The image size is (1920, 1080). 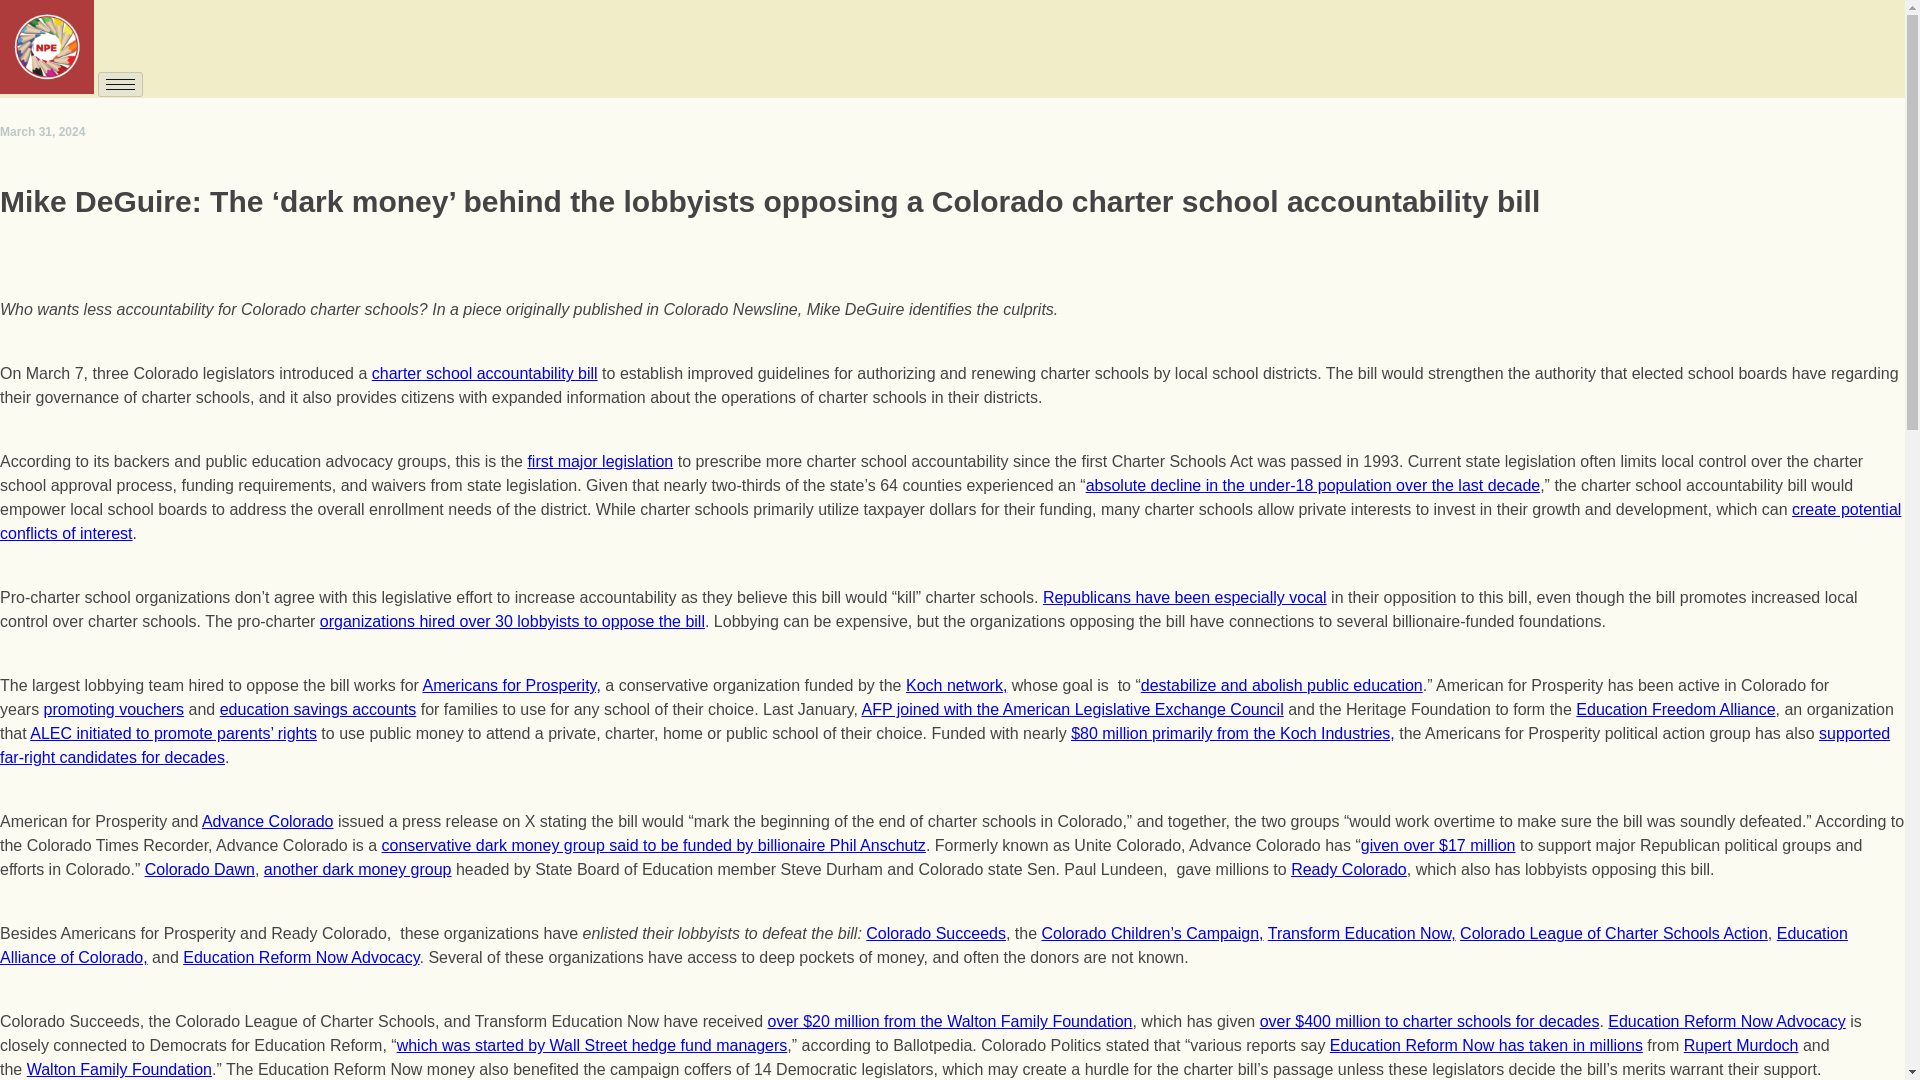 I want to click on Americans for Prosperity,, so click(x=510, y=686).